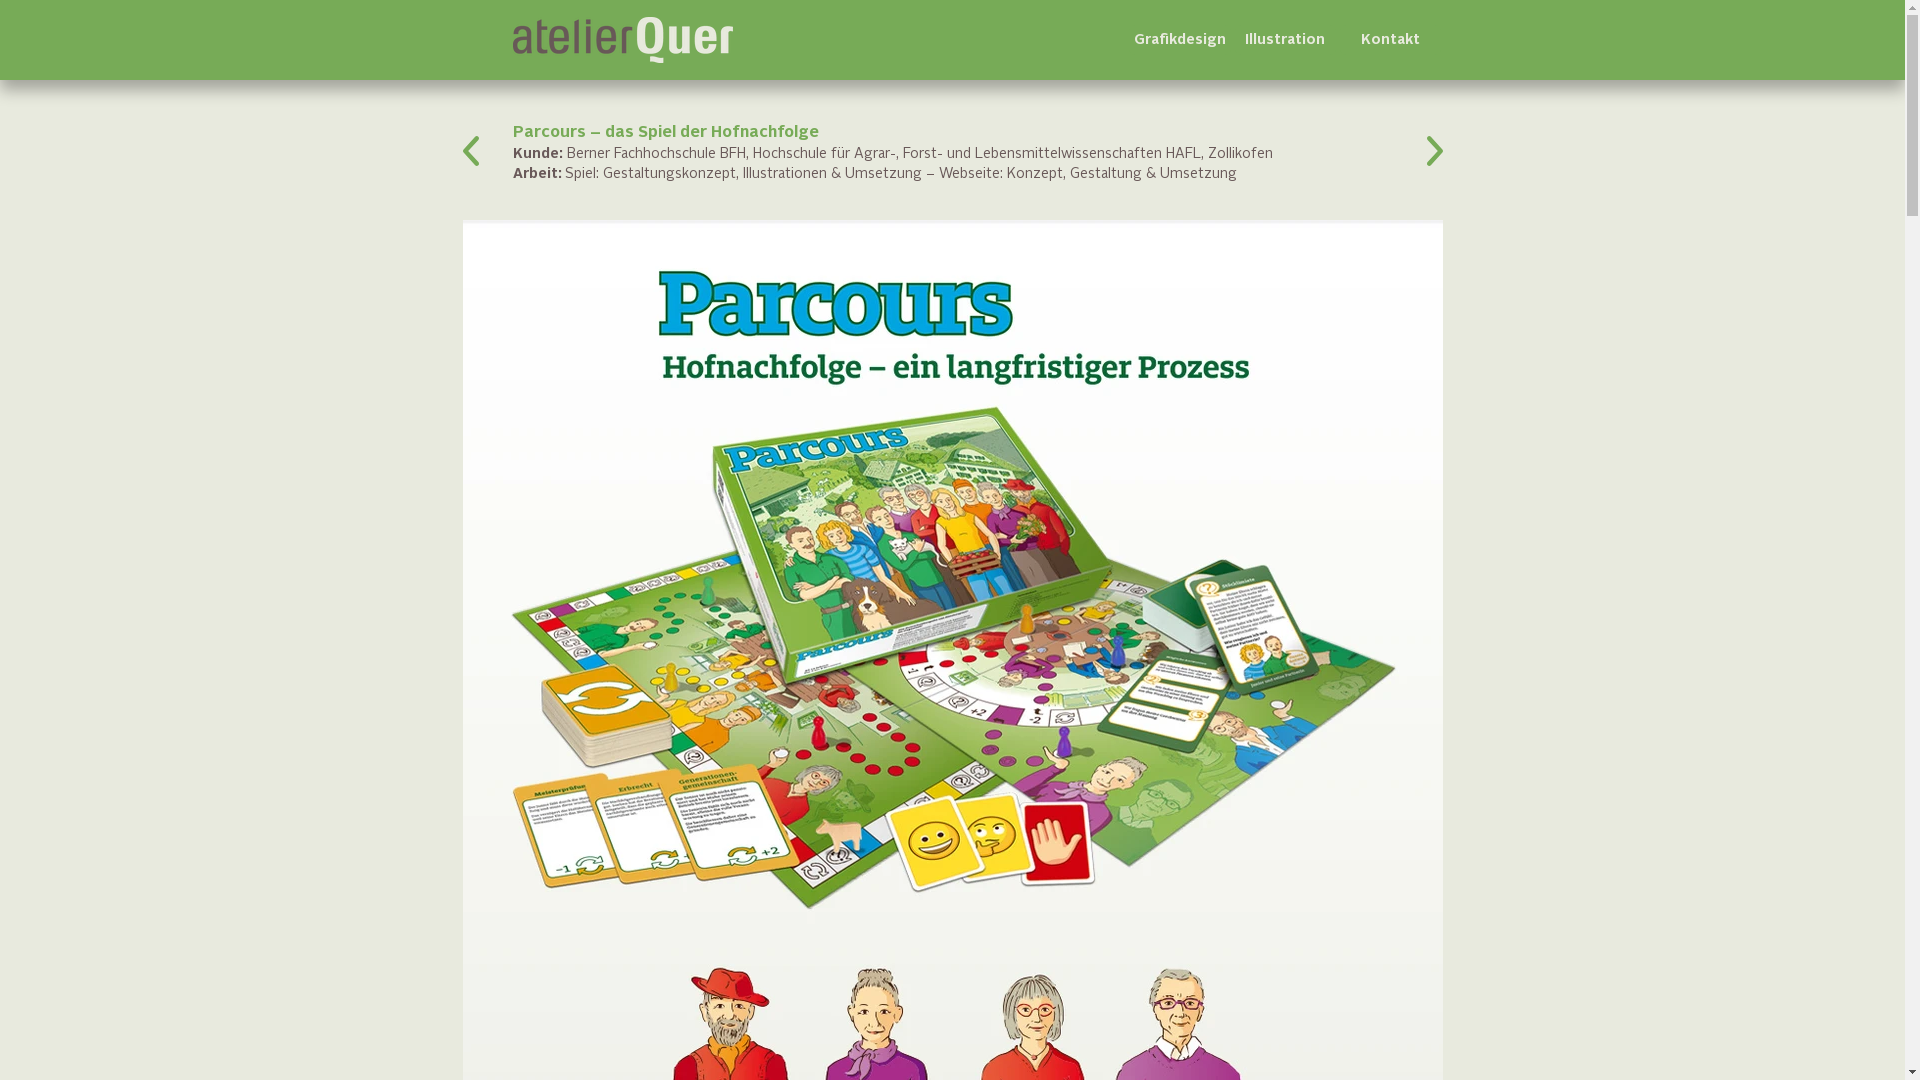 Image resolution: width=1920 pixels, height=1080 pixels. Describe the element at coordinates (1179, 40) in the screenshot. I see `Grafikdesign` at that location.